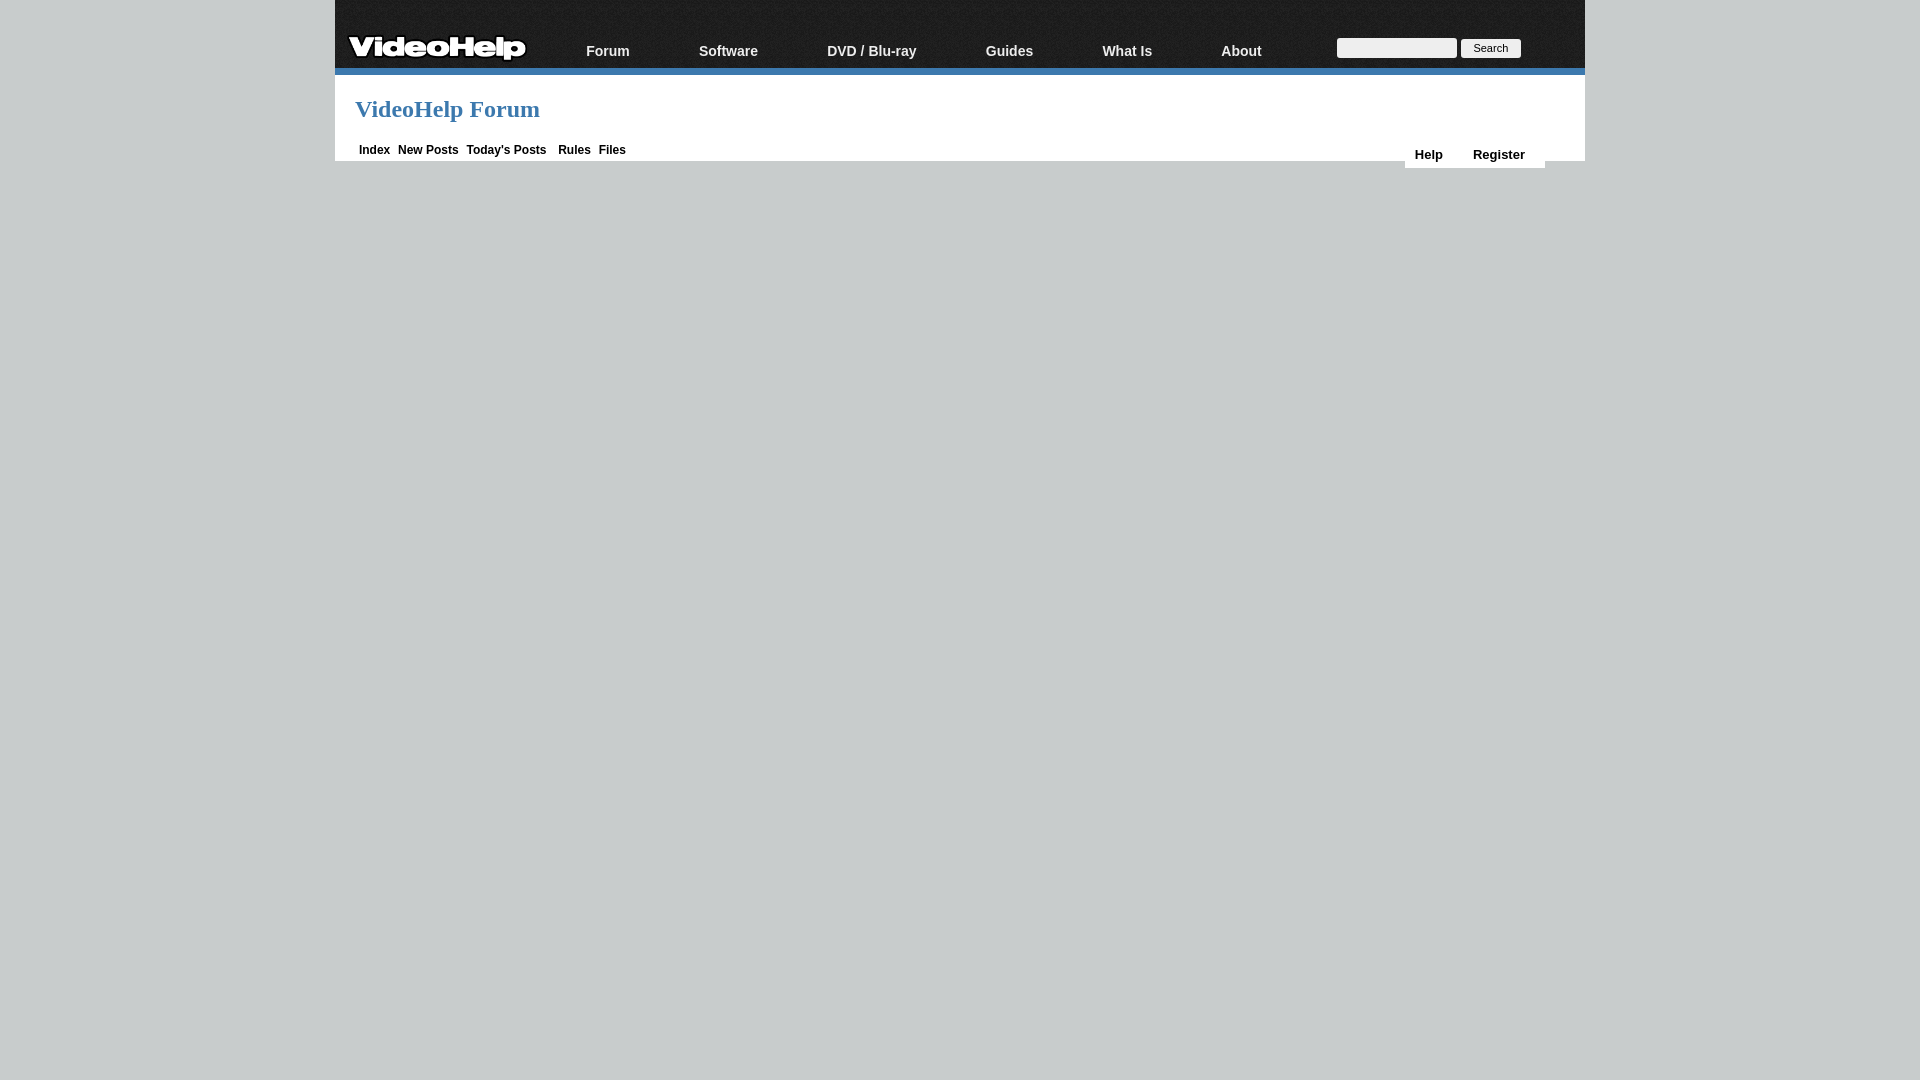 This screenshot has width=1920, height=1080. What do you see at coordinates (447, 109) in the screenshot?
I see `VideoHelp Forum` at bounding box center [447, 109].